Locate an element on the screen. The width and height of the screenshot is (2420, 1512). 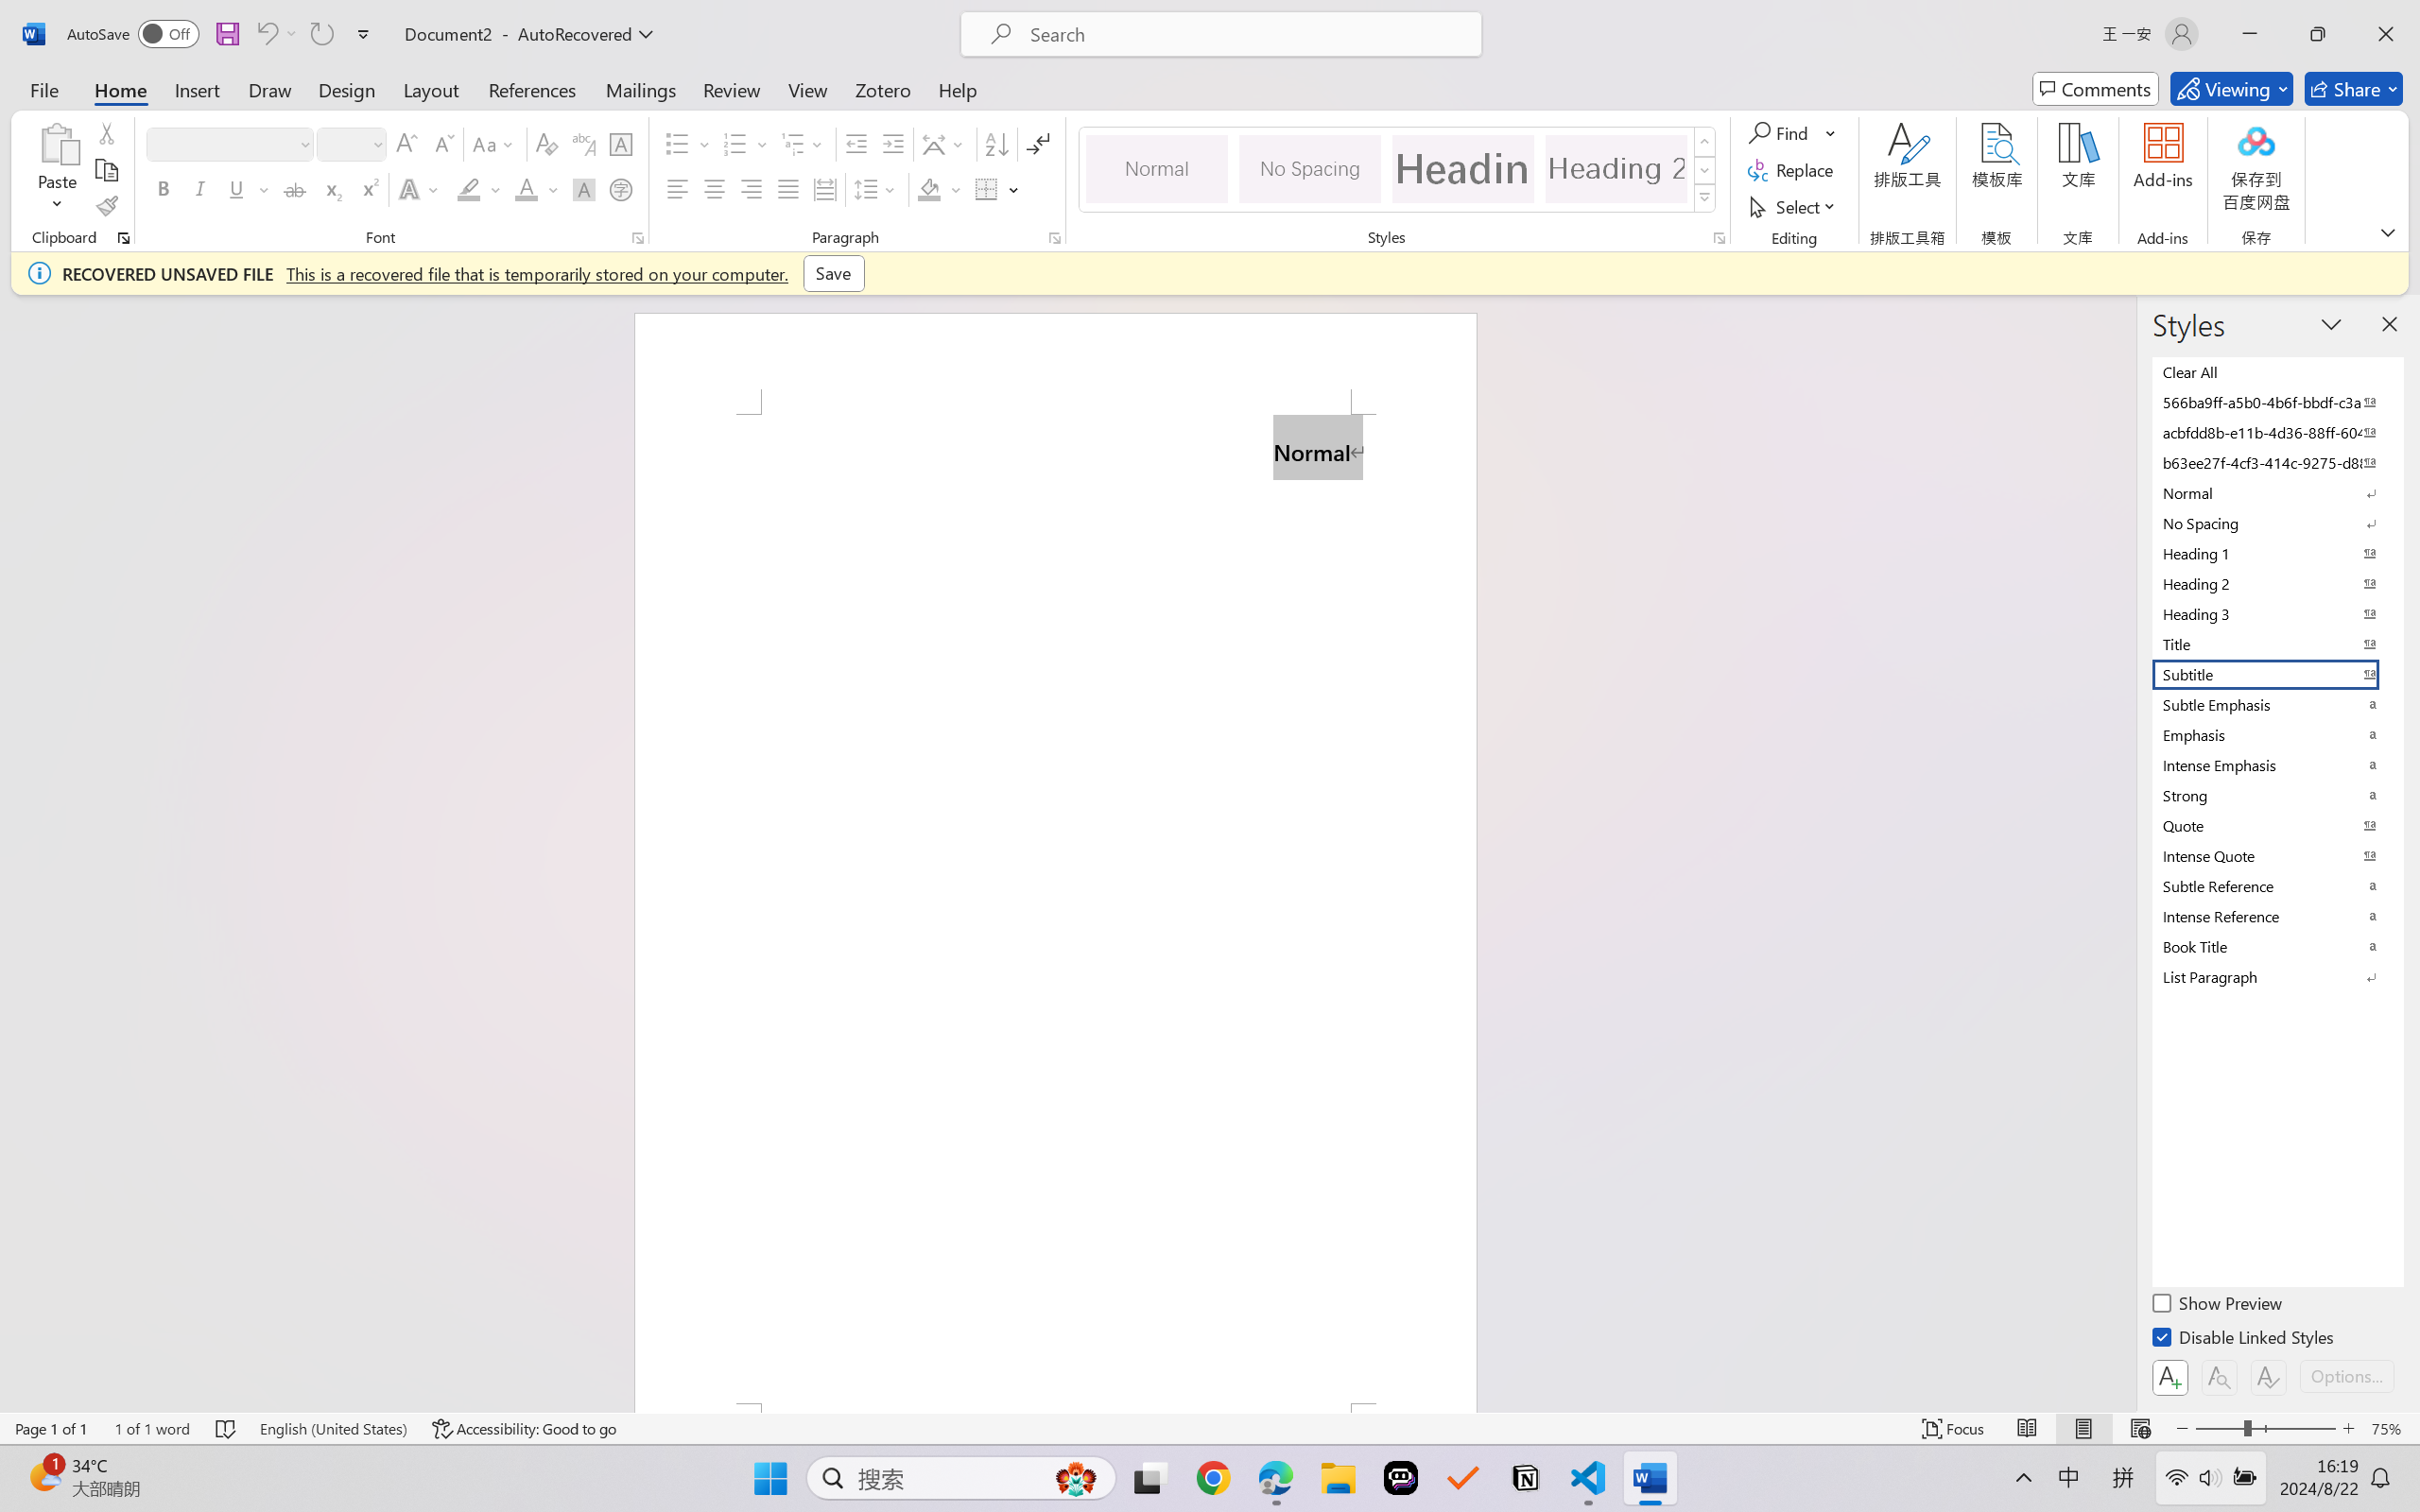
Show/Hide Editing Marks is located at coordinates (1038, 144).